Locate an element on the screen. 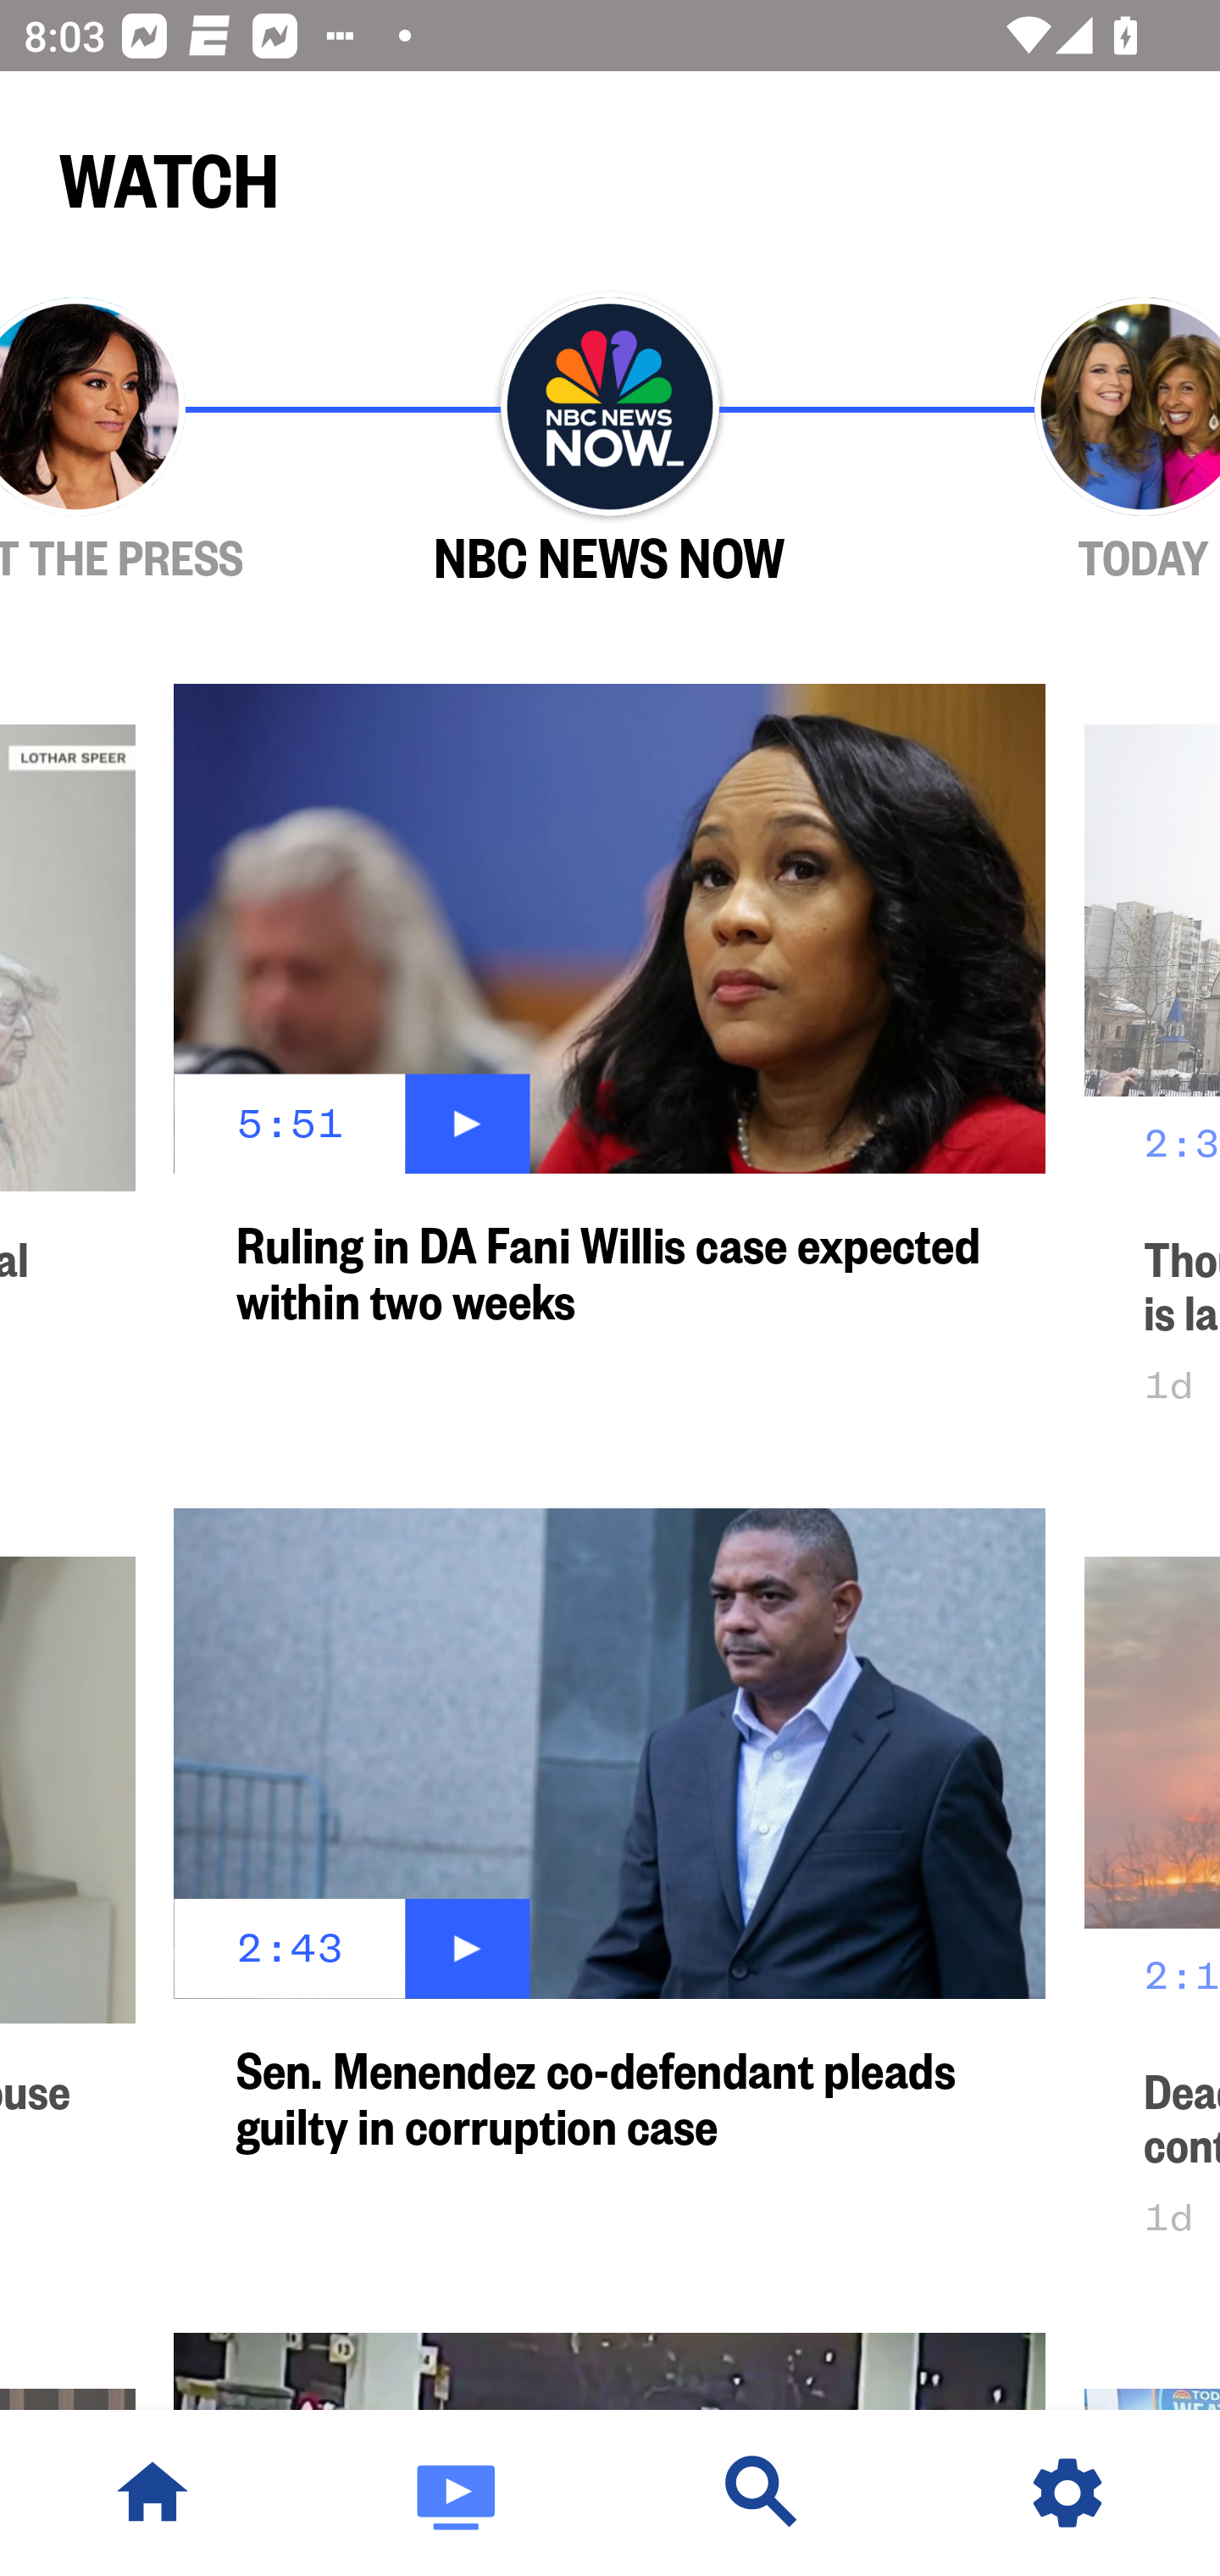 This screenshot has height=2576, width=1220. TODAY is located at coordinates (1049, 441).